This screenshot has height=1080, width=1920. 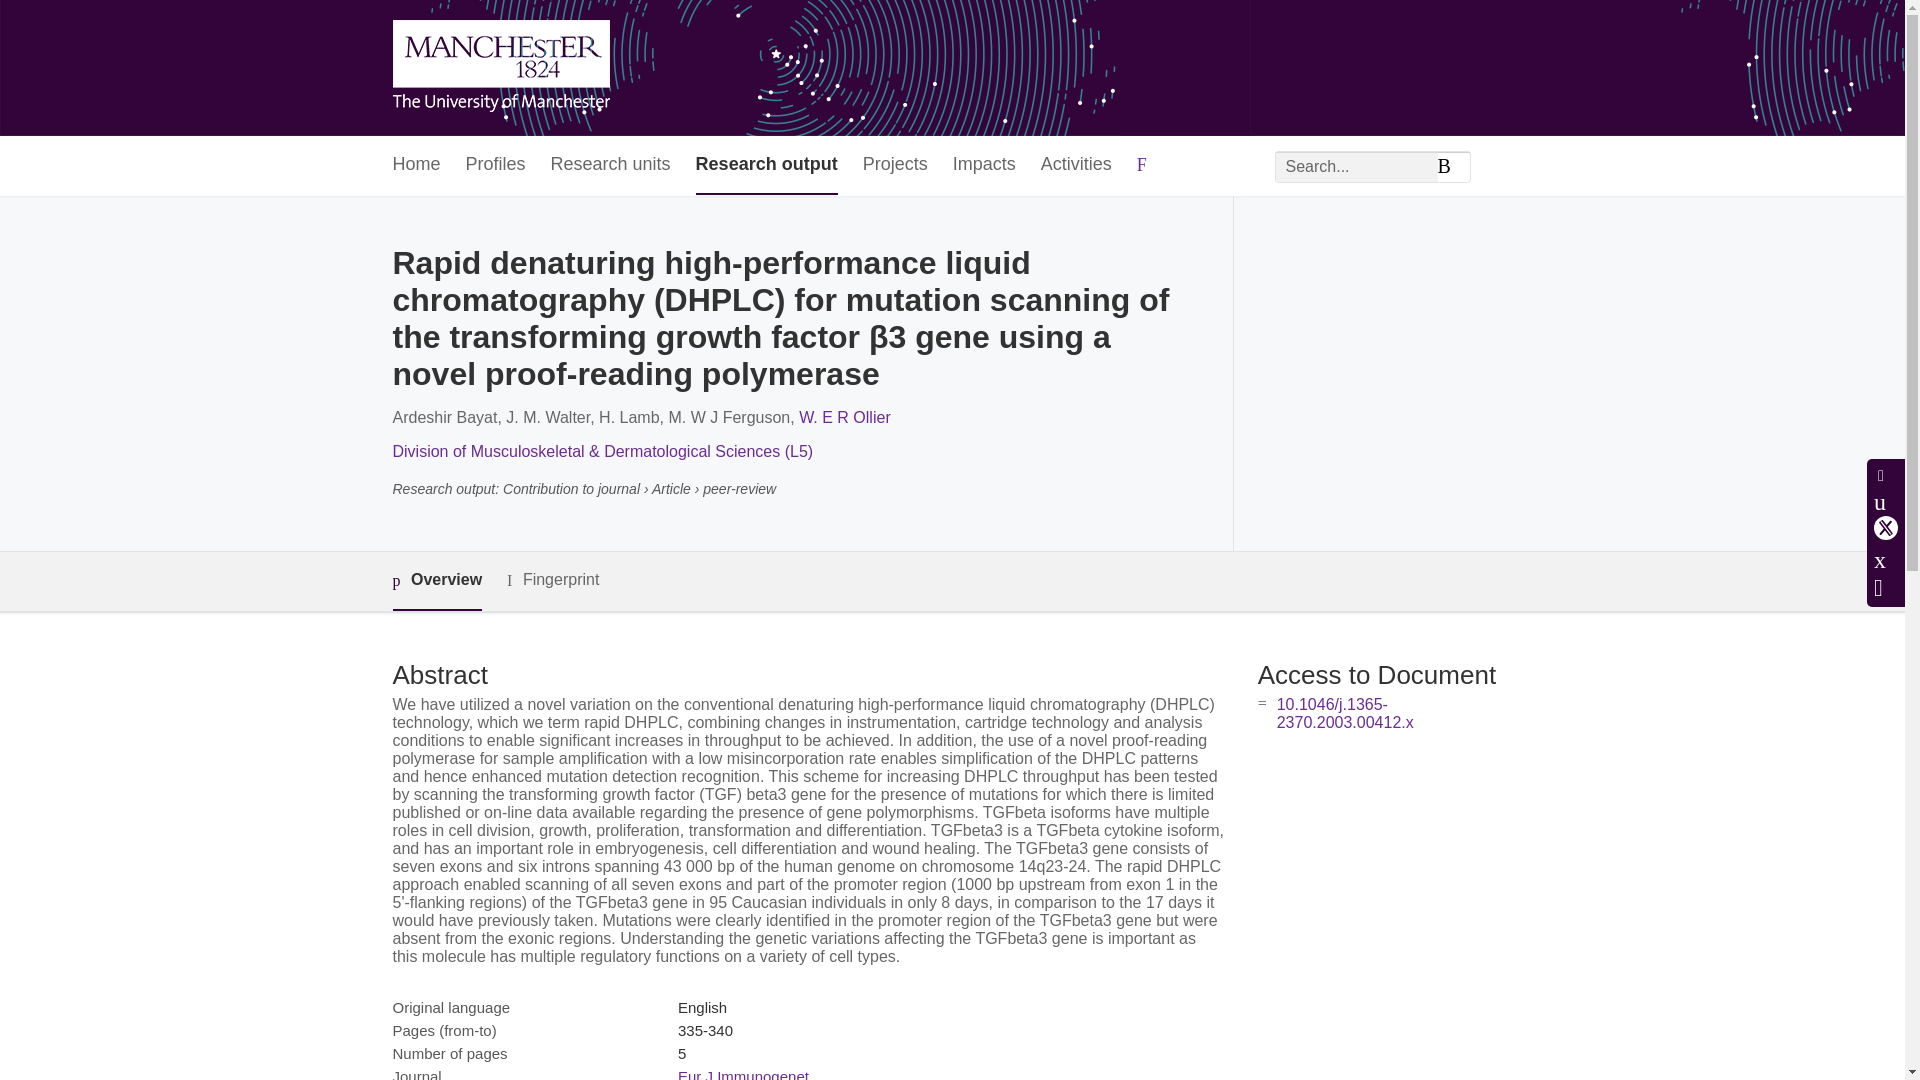 I want to click on Overview, so click(x=436, y=581).